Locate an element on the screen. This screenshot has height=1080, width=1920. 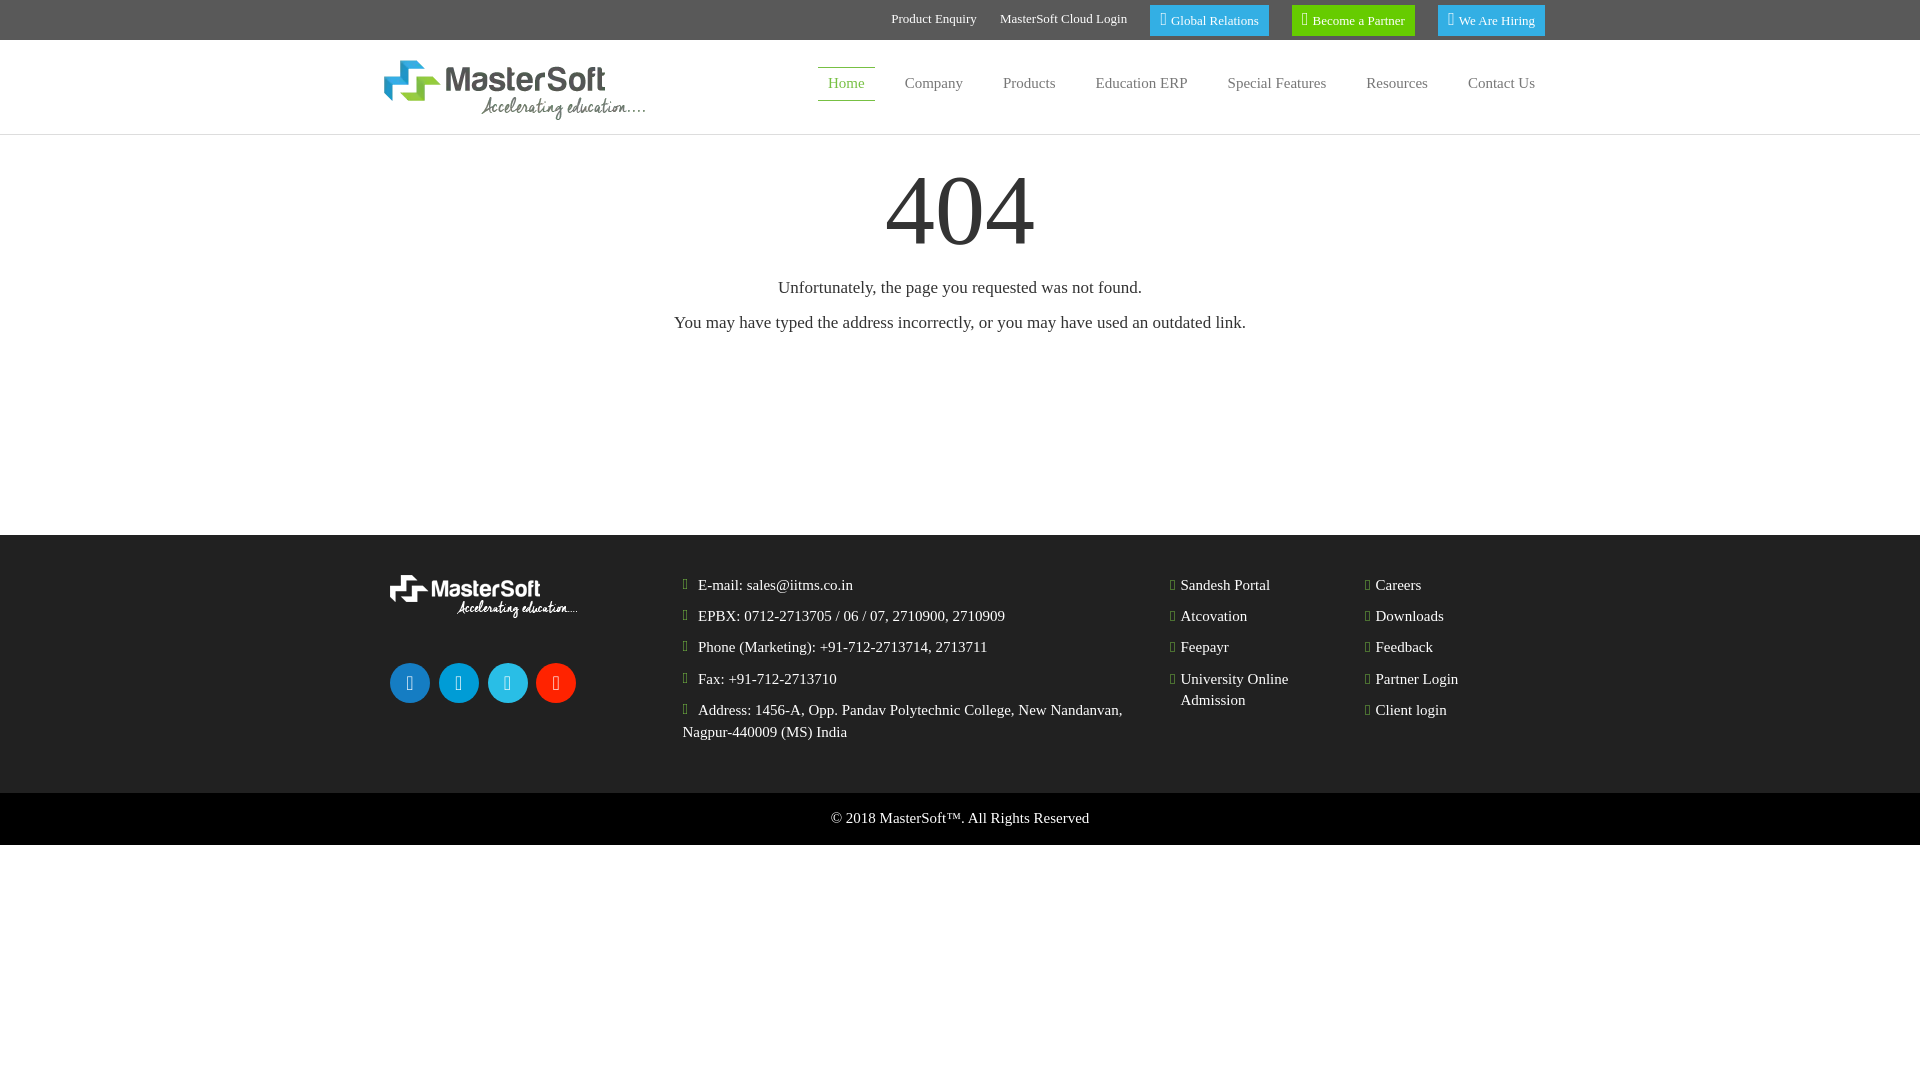
MasterSoft Cloud Login is located at coordinates (1064, 20).